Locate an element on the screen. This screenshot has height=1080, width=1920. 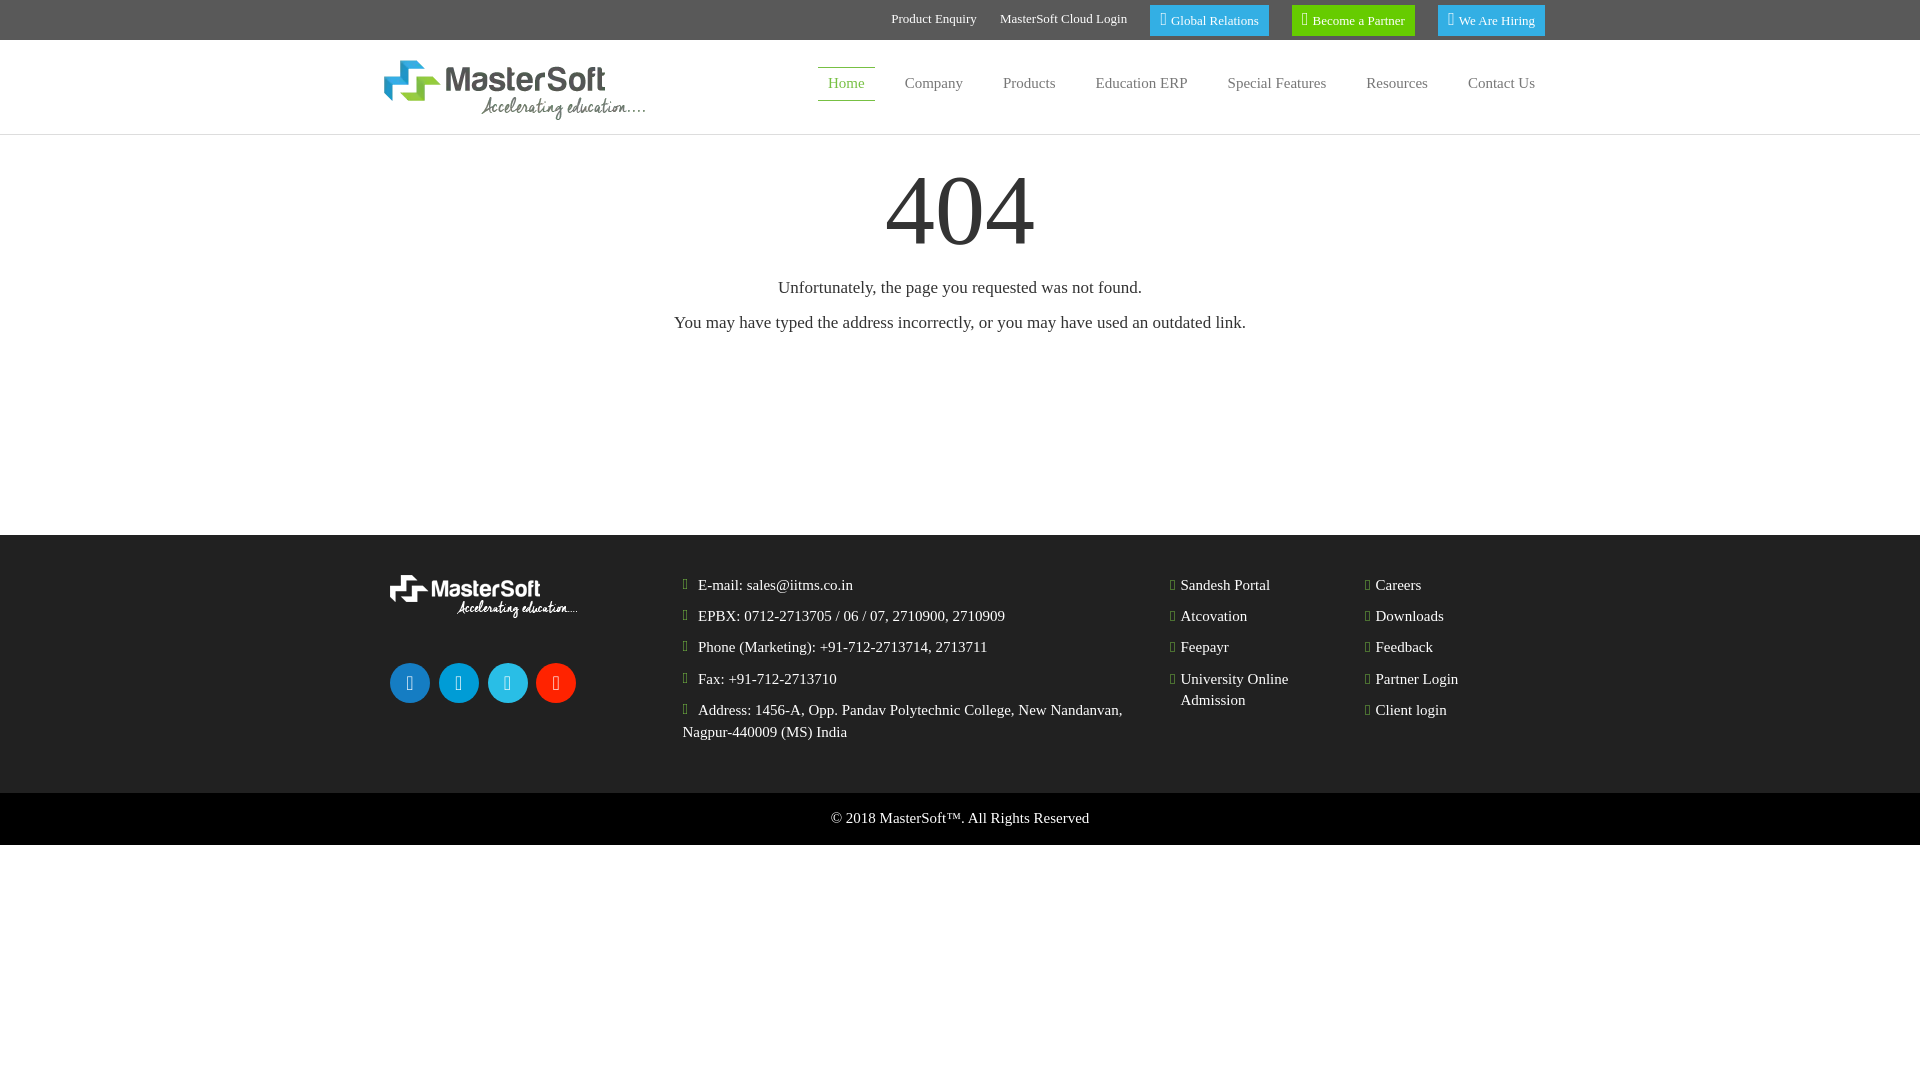
MasterSoft Cloud Login is located at coordinates (1064, 20).